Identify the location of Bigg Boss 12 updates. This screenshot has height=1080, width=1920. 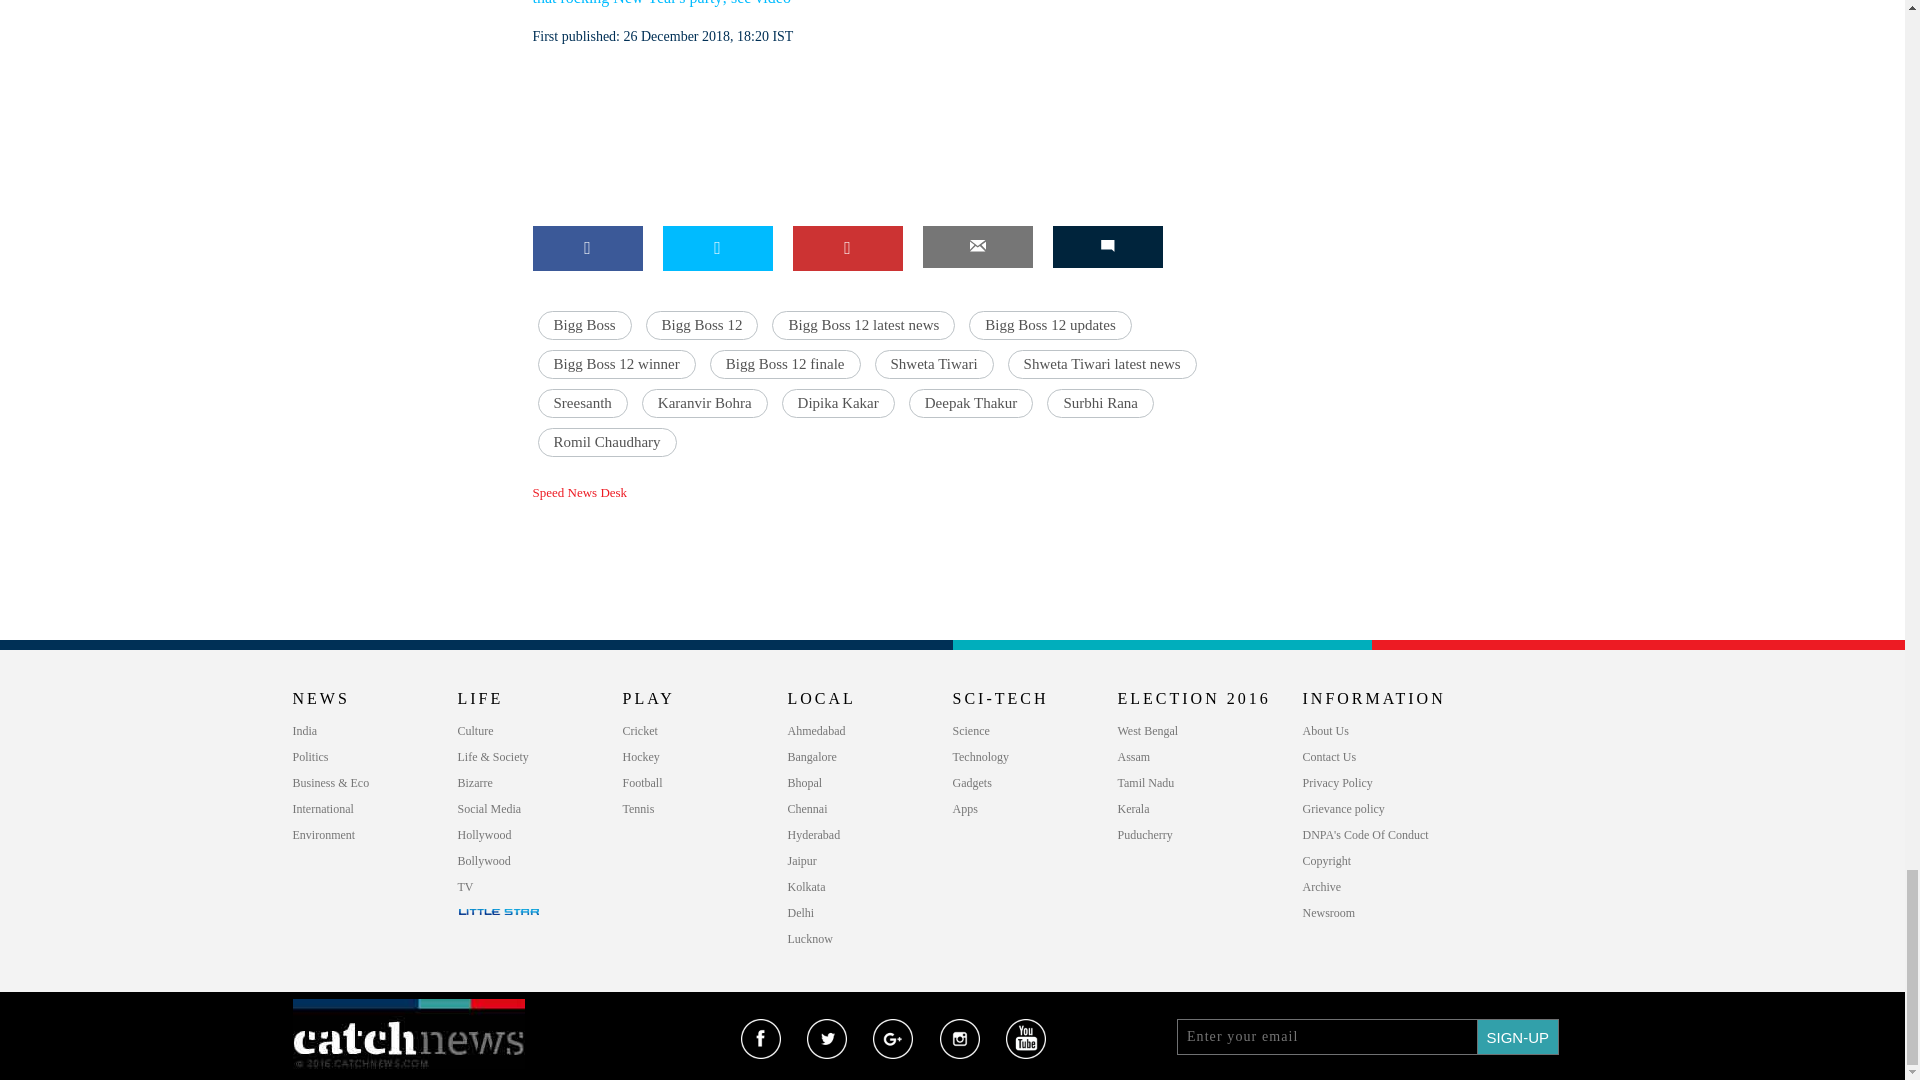
(1050, 326).